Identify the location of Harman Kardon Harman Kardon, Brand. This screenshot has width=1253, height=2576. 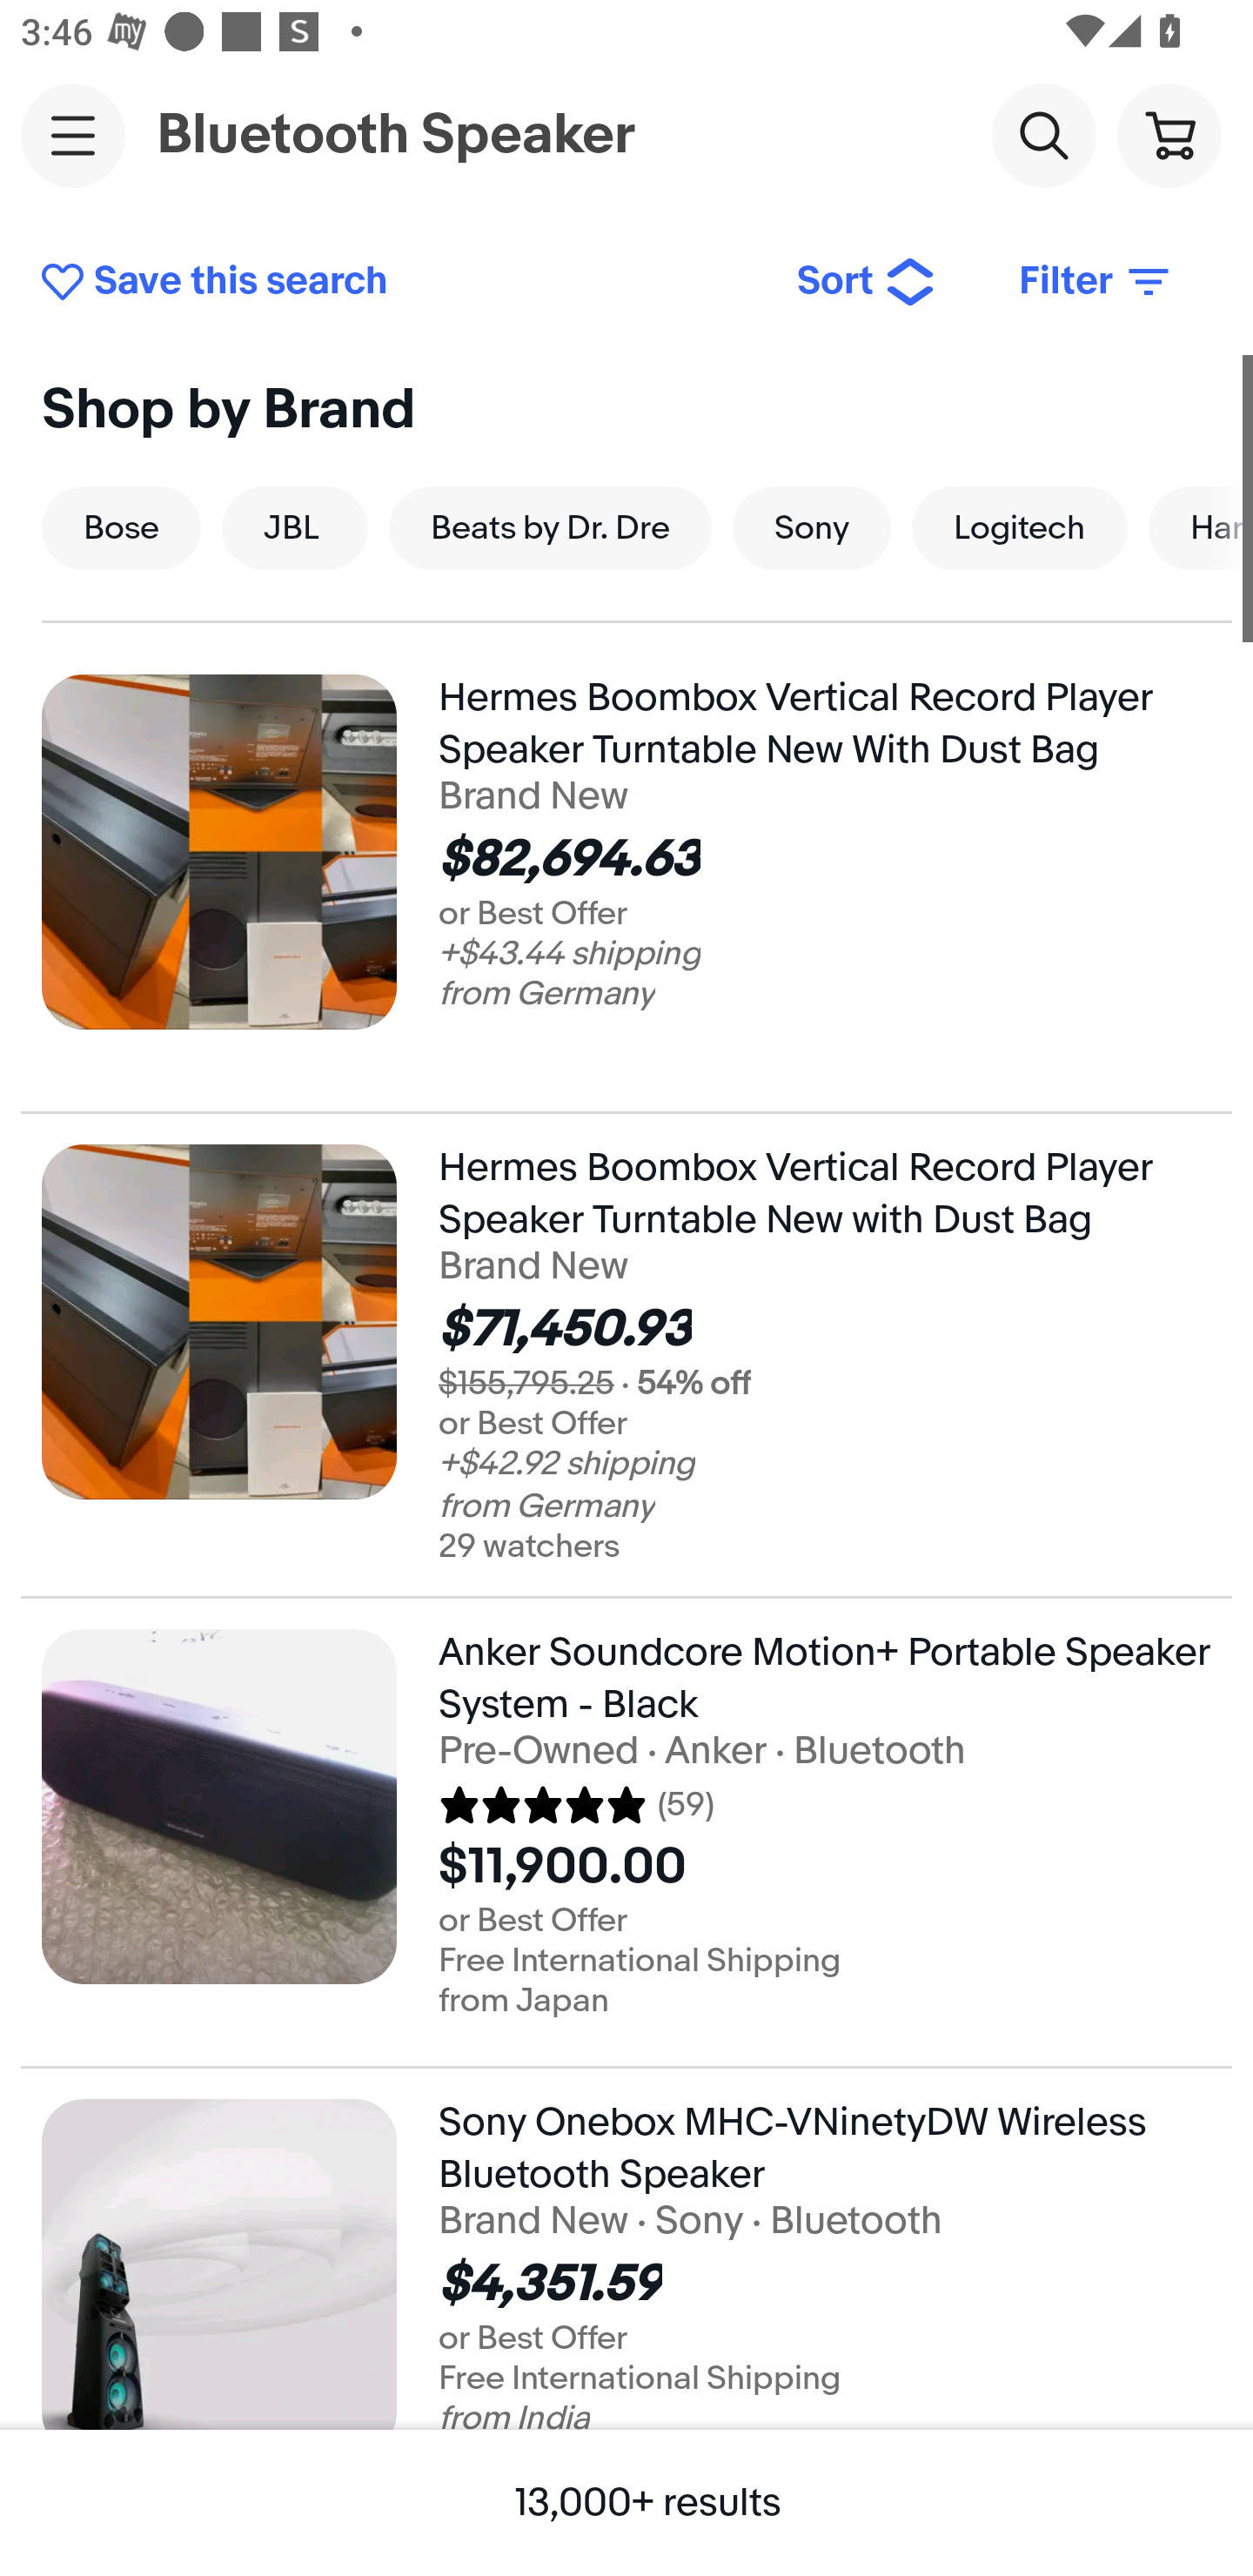
(1201, 527).